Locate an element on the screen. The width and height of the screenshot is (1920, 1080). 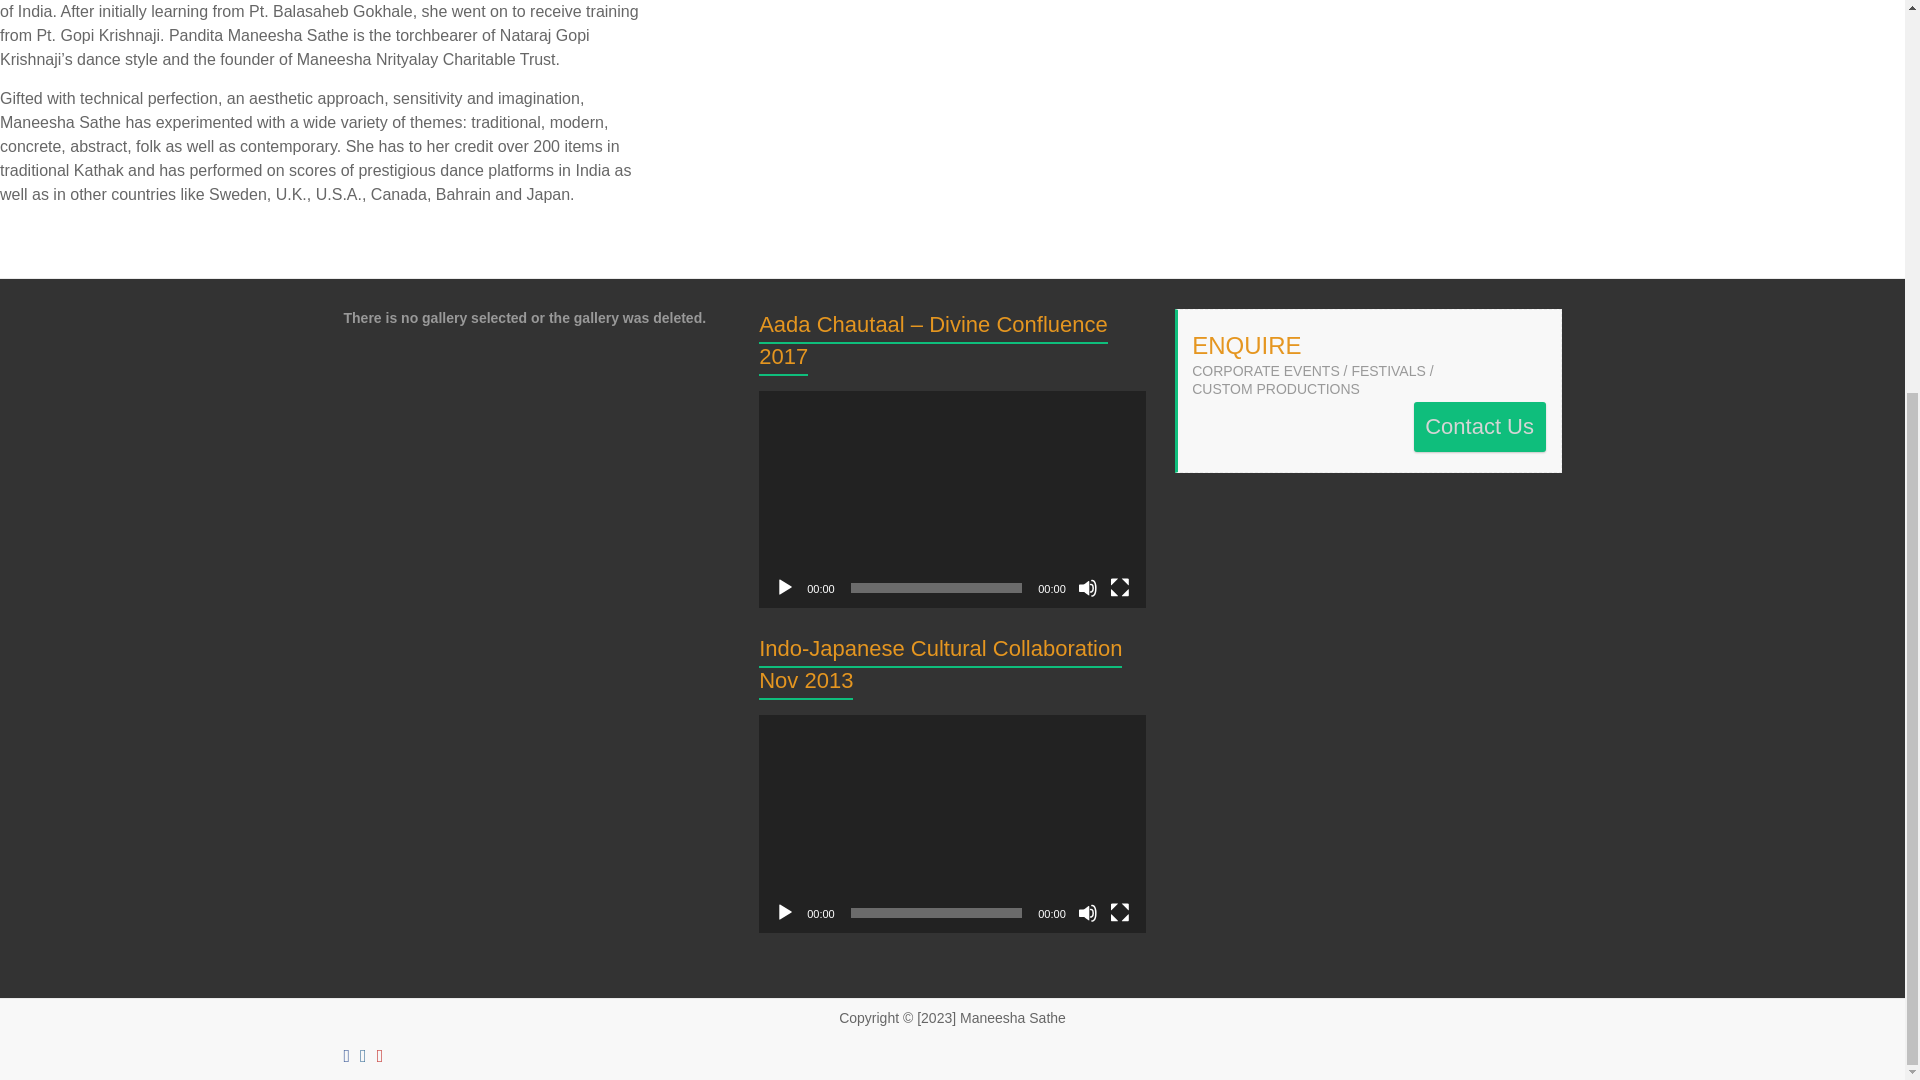
Play is located at coordinates (784, 588).